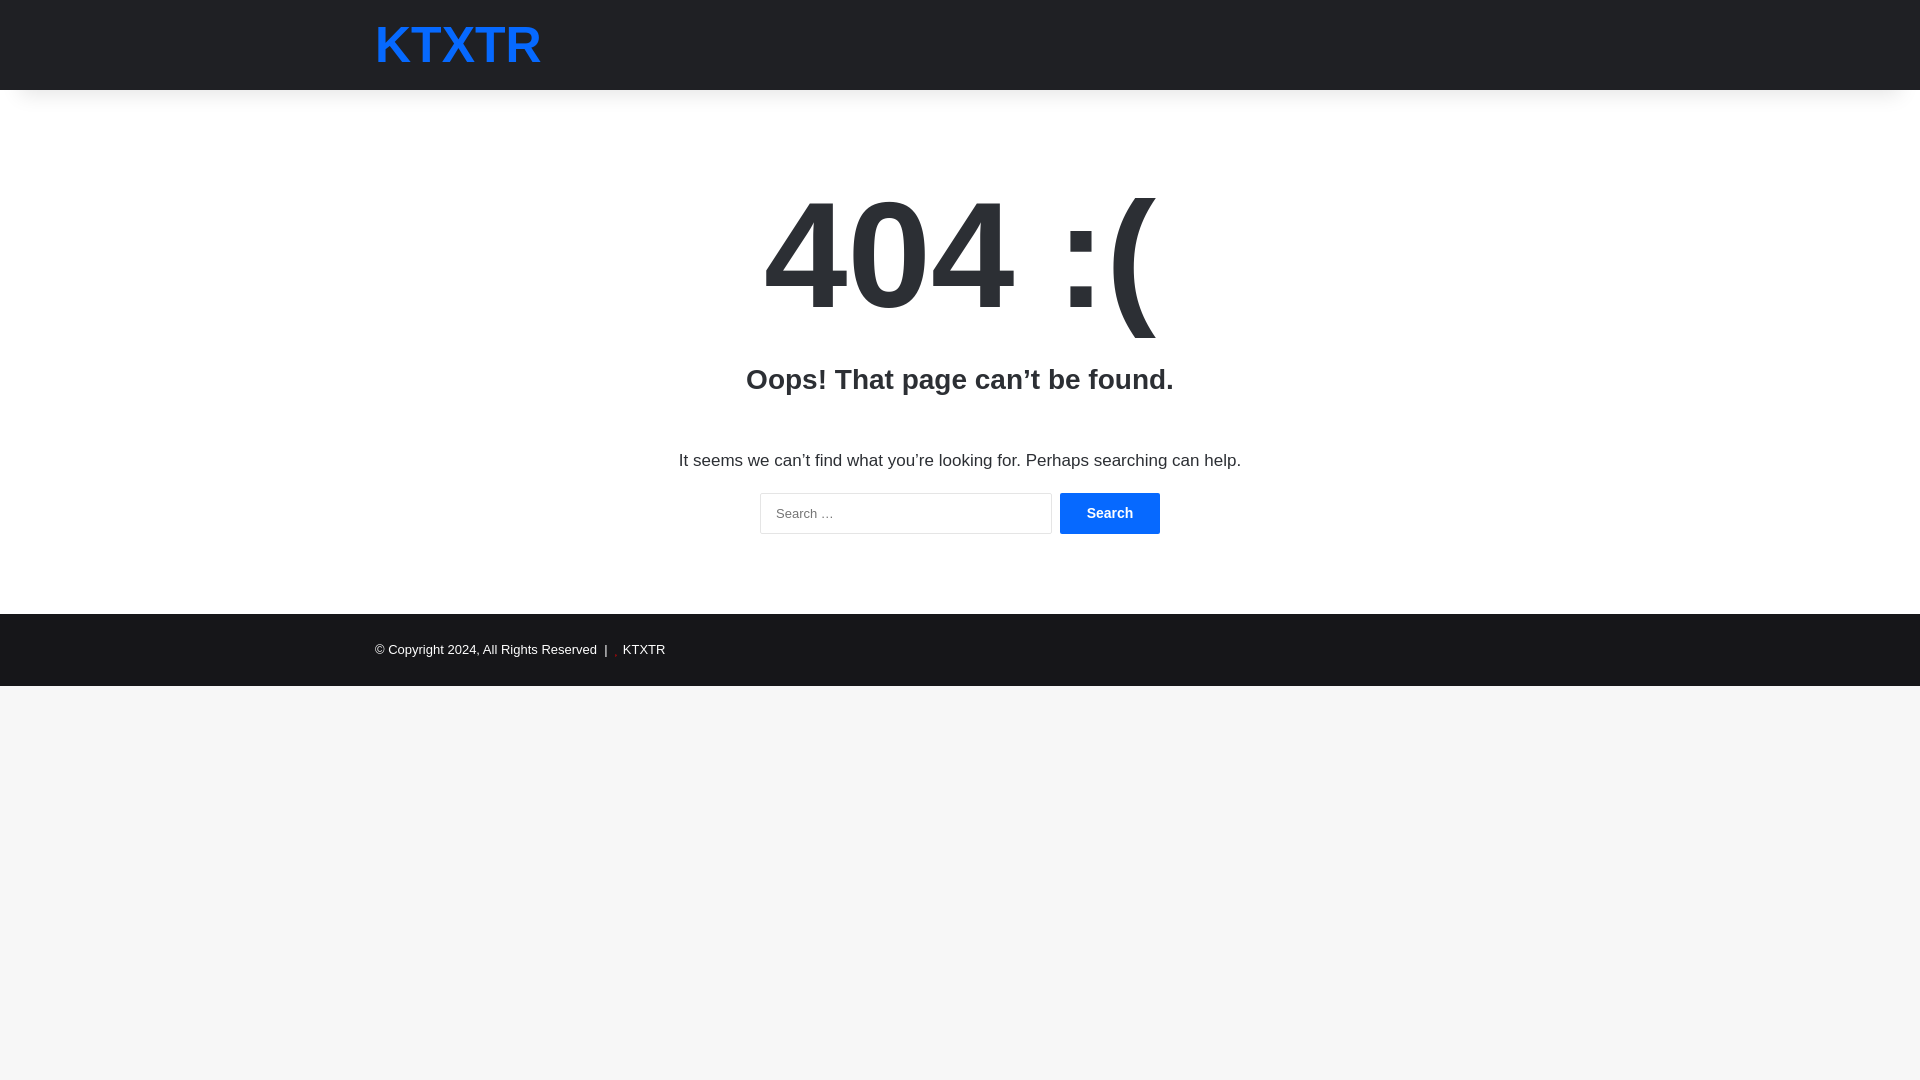 This screenshot has height=1080, width=1920. What do you see at coordinates (458, 45) in the screenshot?
I see `KTXTR` at bounding box center [458, 45].